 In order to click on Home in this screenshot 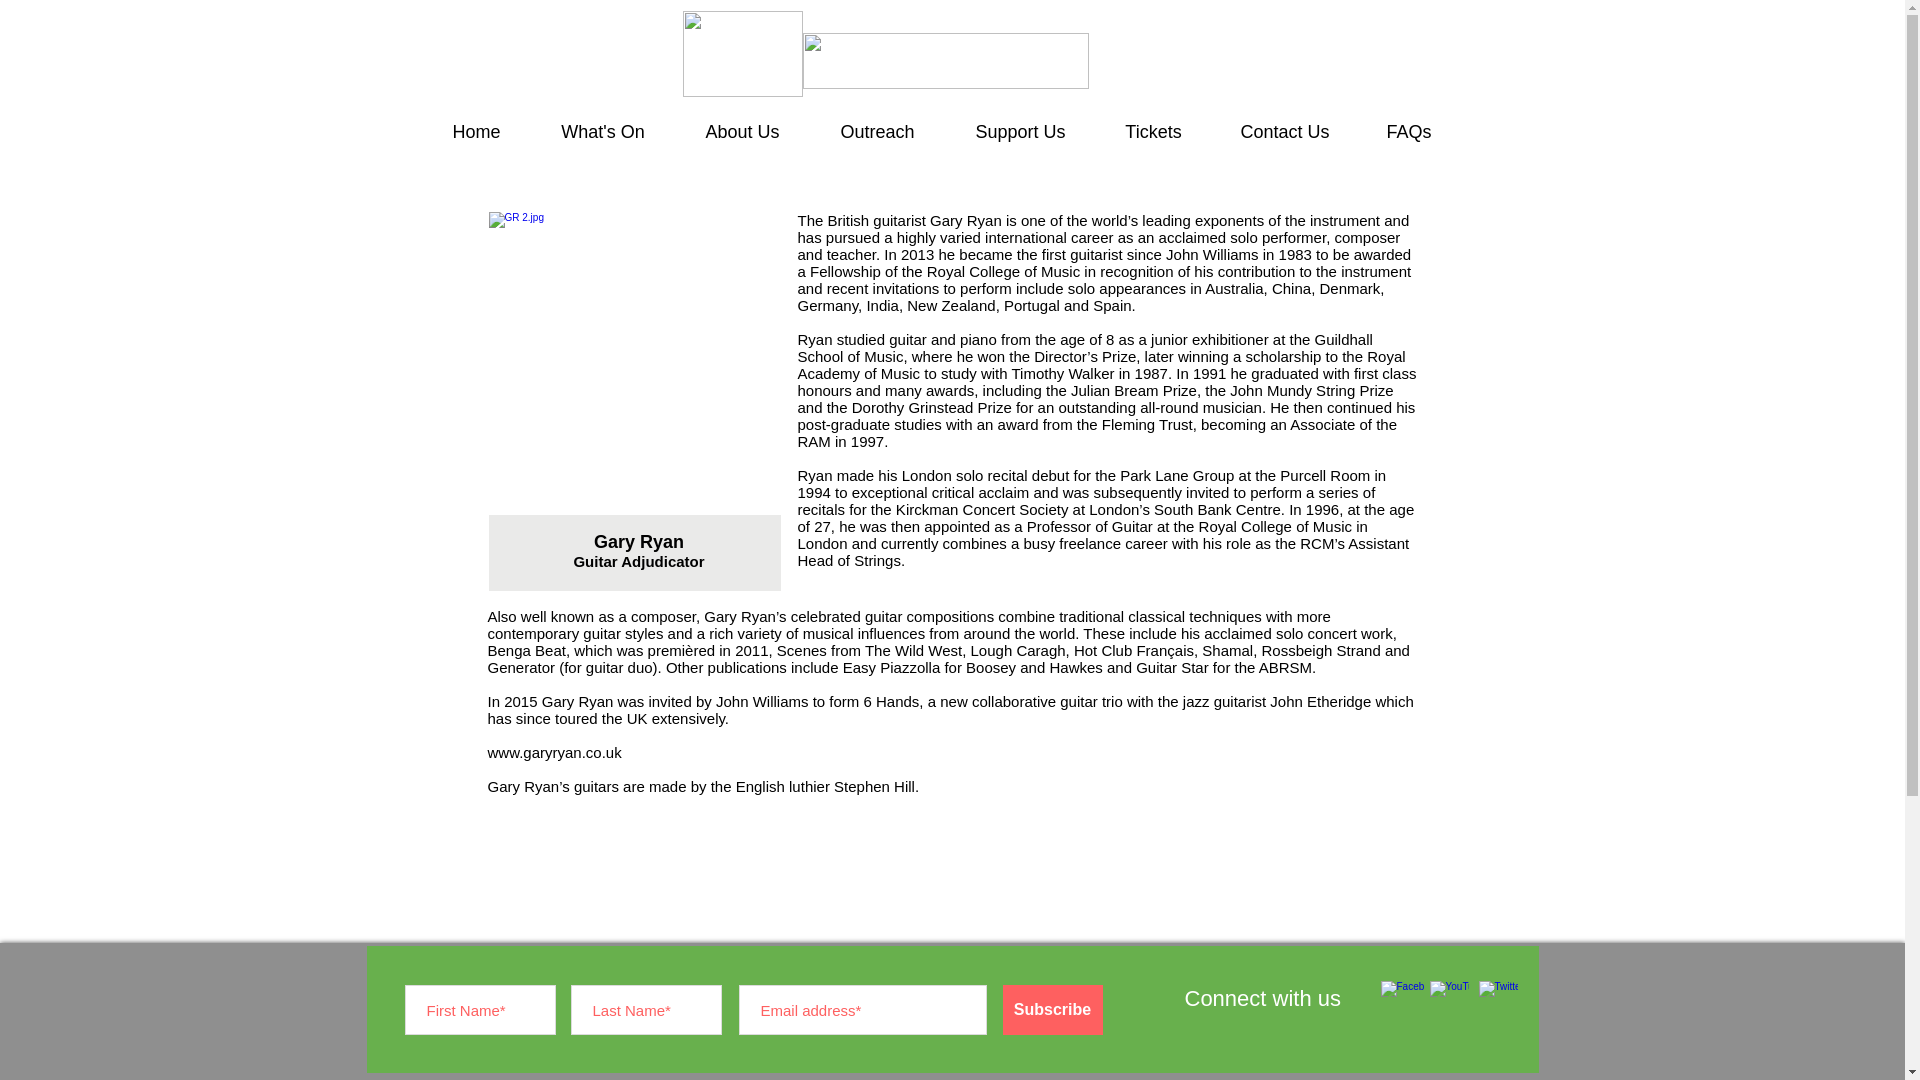, I will do `click(476, 131)`.